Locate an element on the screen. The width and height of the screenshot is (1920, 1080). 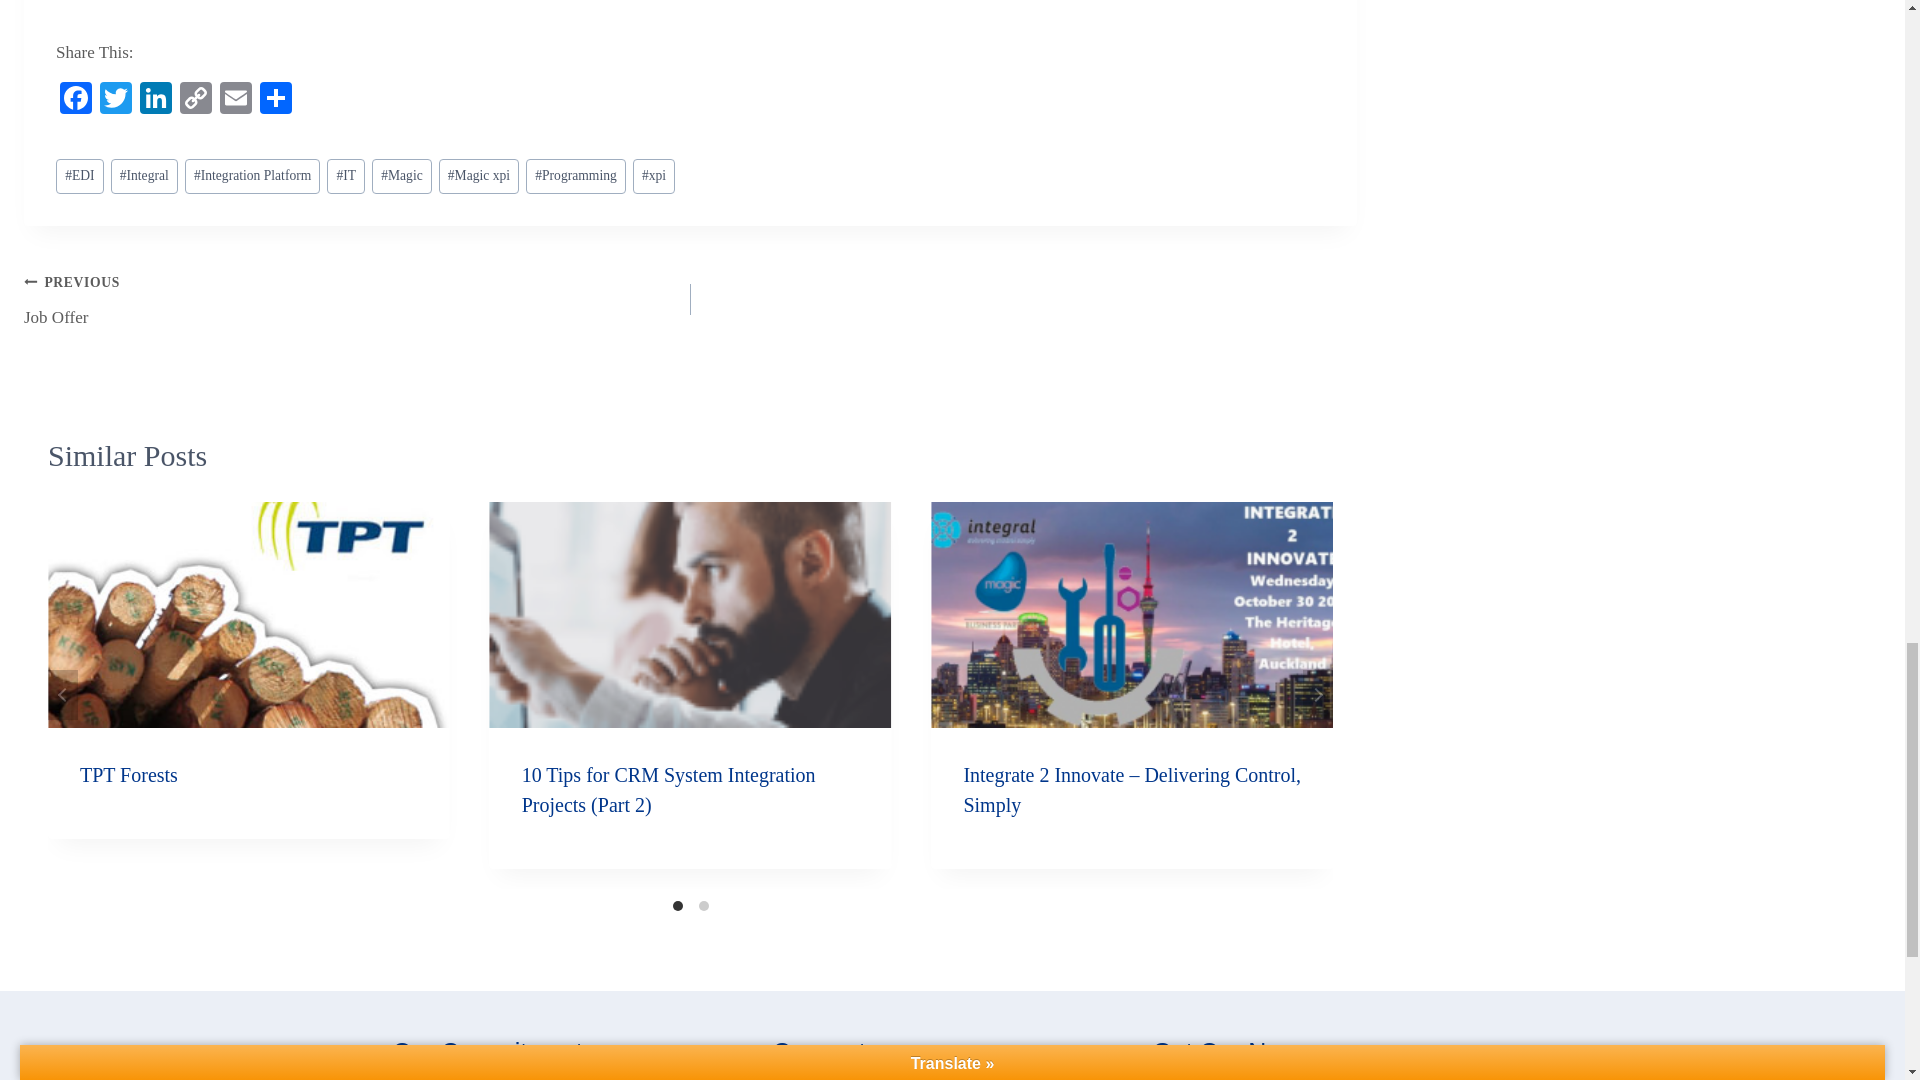
LinkedIn is located at coordinates (156, 100).